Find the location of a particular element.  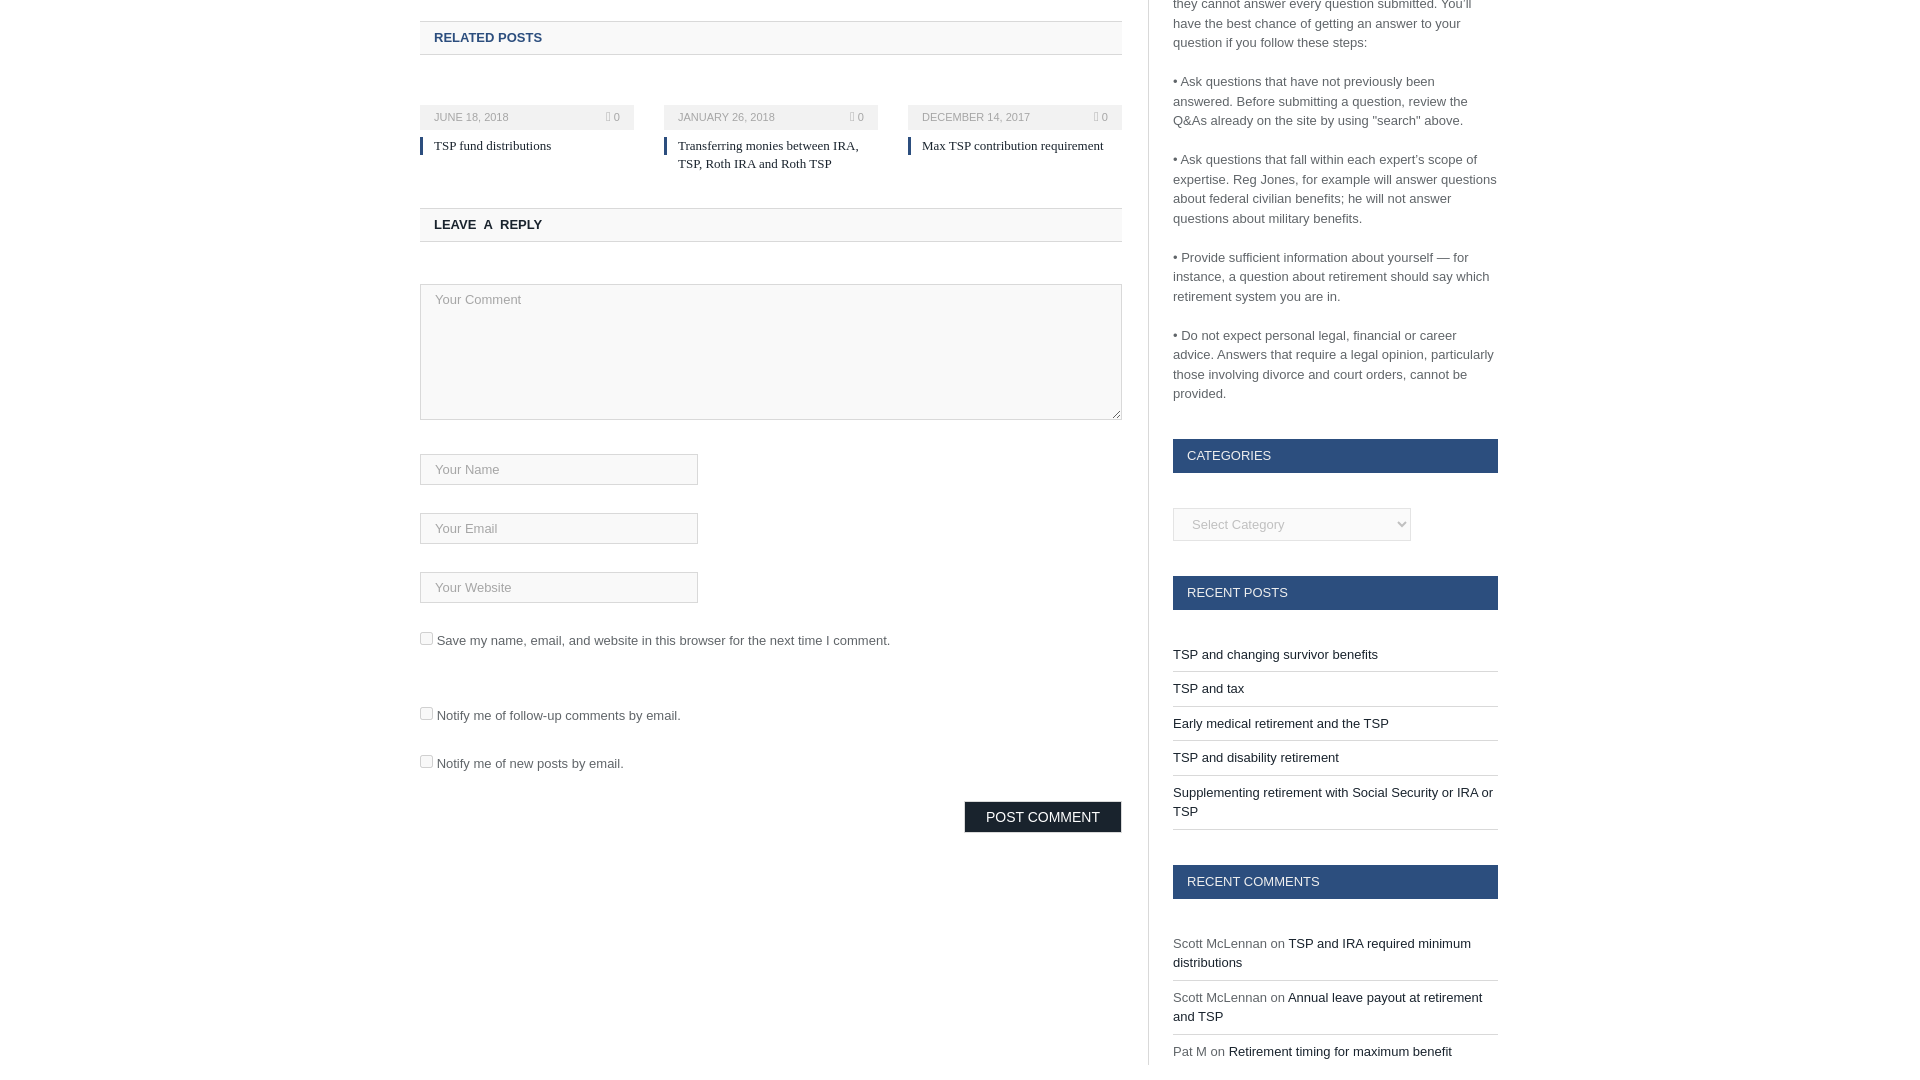

subscribe is located at coordinates (426, 714).